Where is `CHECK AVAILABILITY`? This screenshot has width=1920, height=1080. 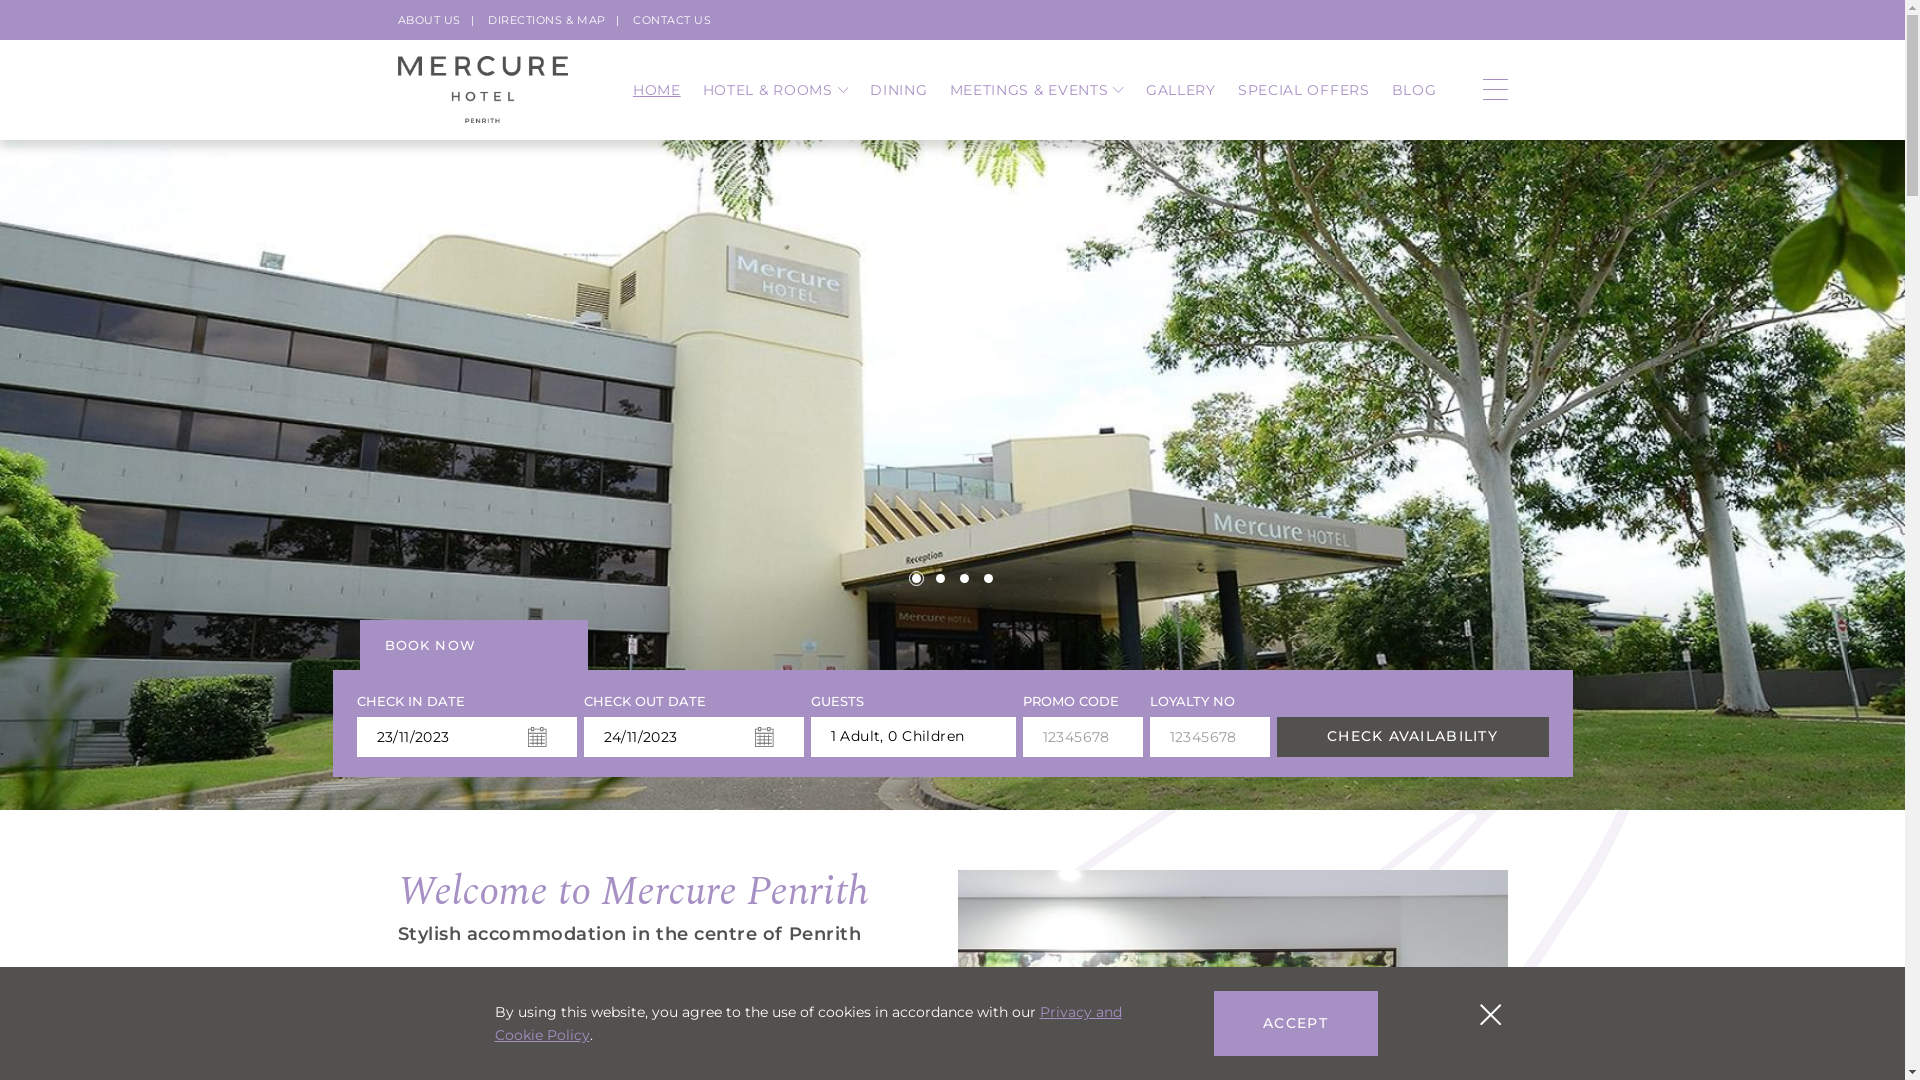
CHECK AVAILABILITY is located at coordinates (1412, 737).